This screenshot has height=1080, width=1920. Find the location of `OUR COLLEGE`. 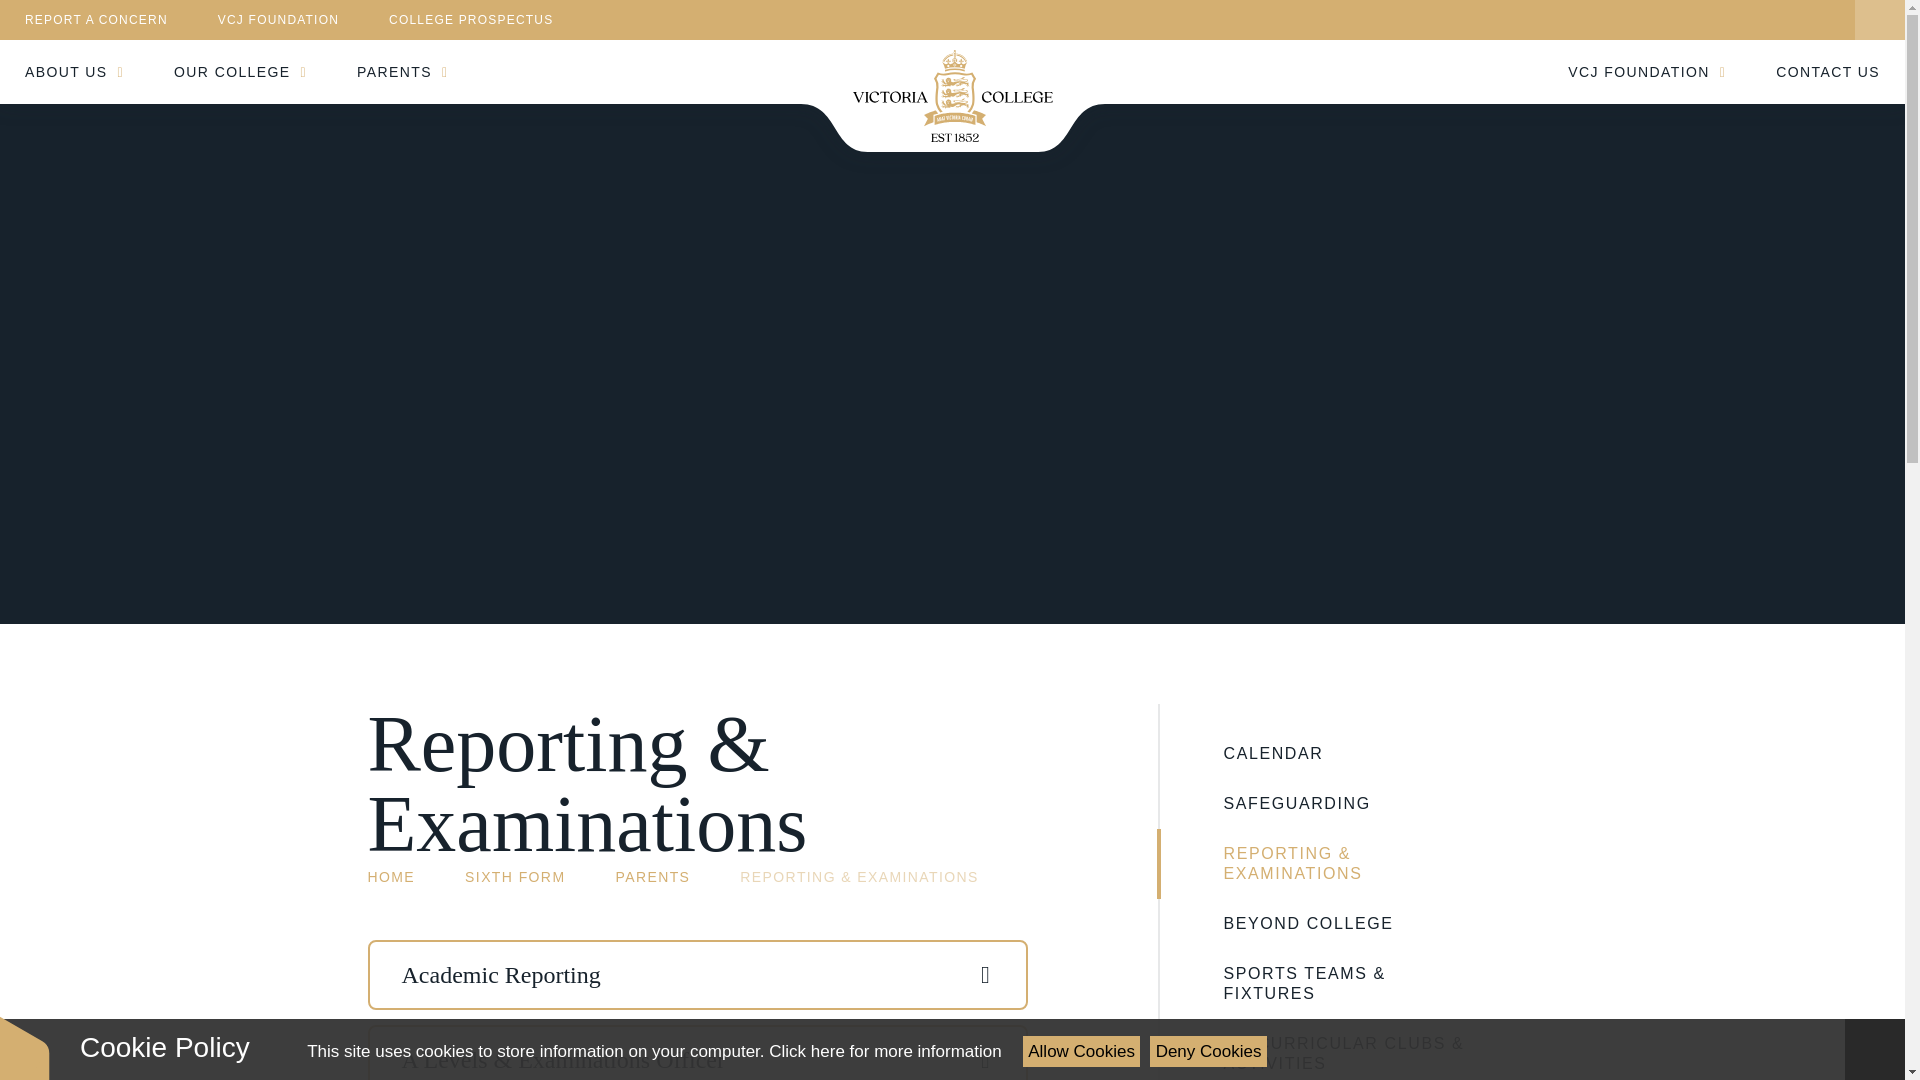

OUR COLLEGE is located at coordinates (240, 71).